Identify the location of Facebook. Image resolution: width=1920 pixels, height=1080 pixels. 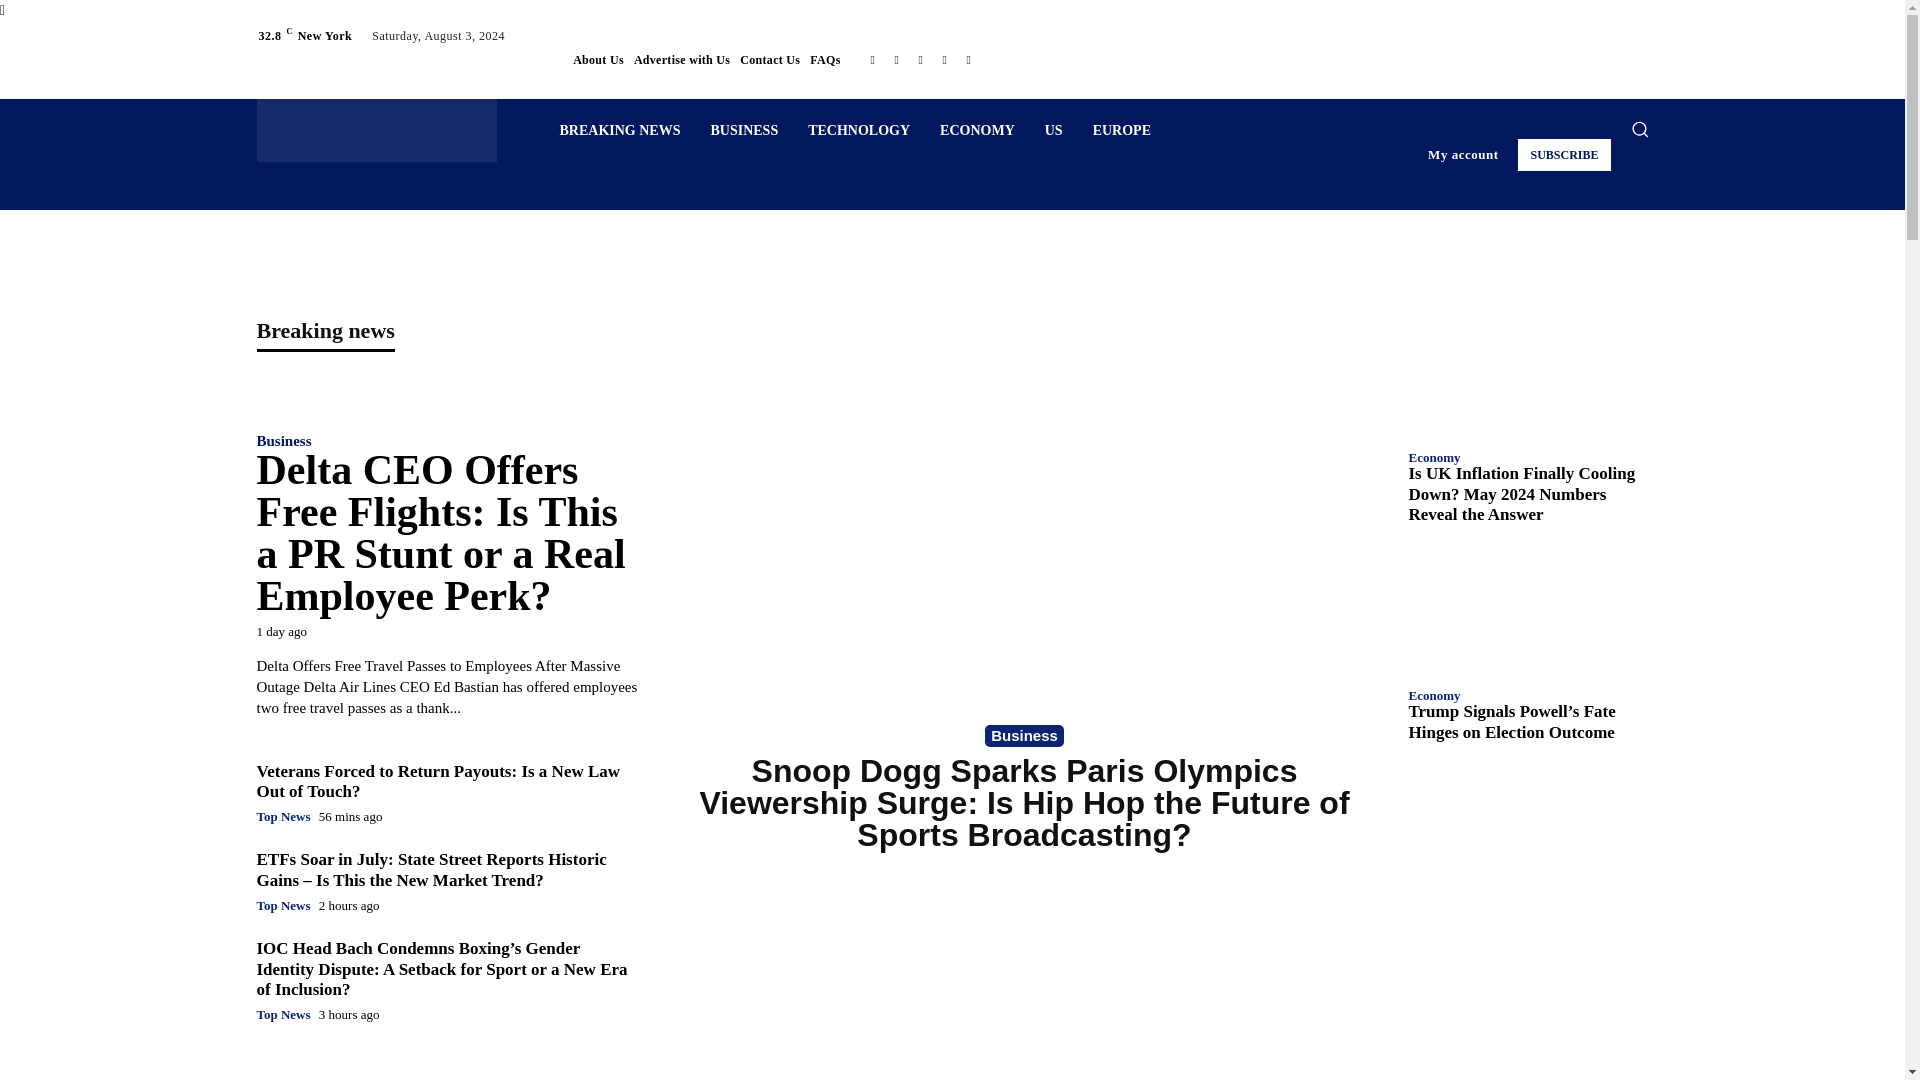
(872, 60).